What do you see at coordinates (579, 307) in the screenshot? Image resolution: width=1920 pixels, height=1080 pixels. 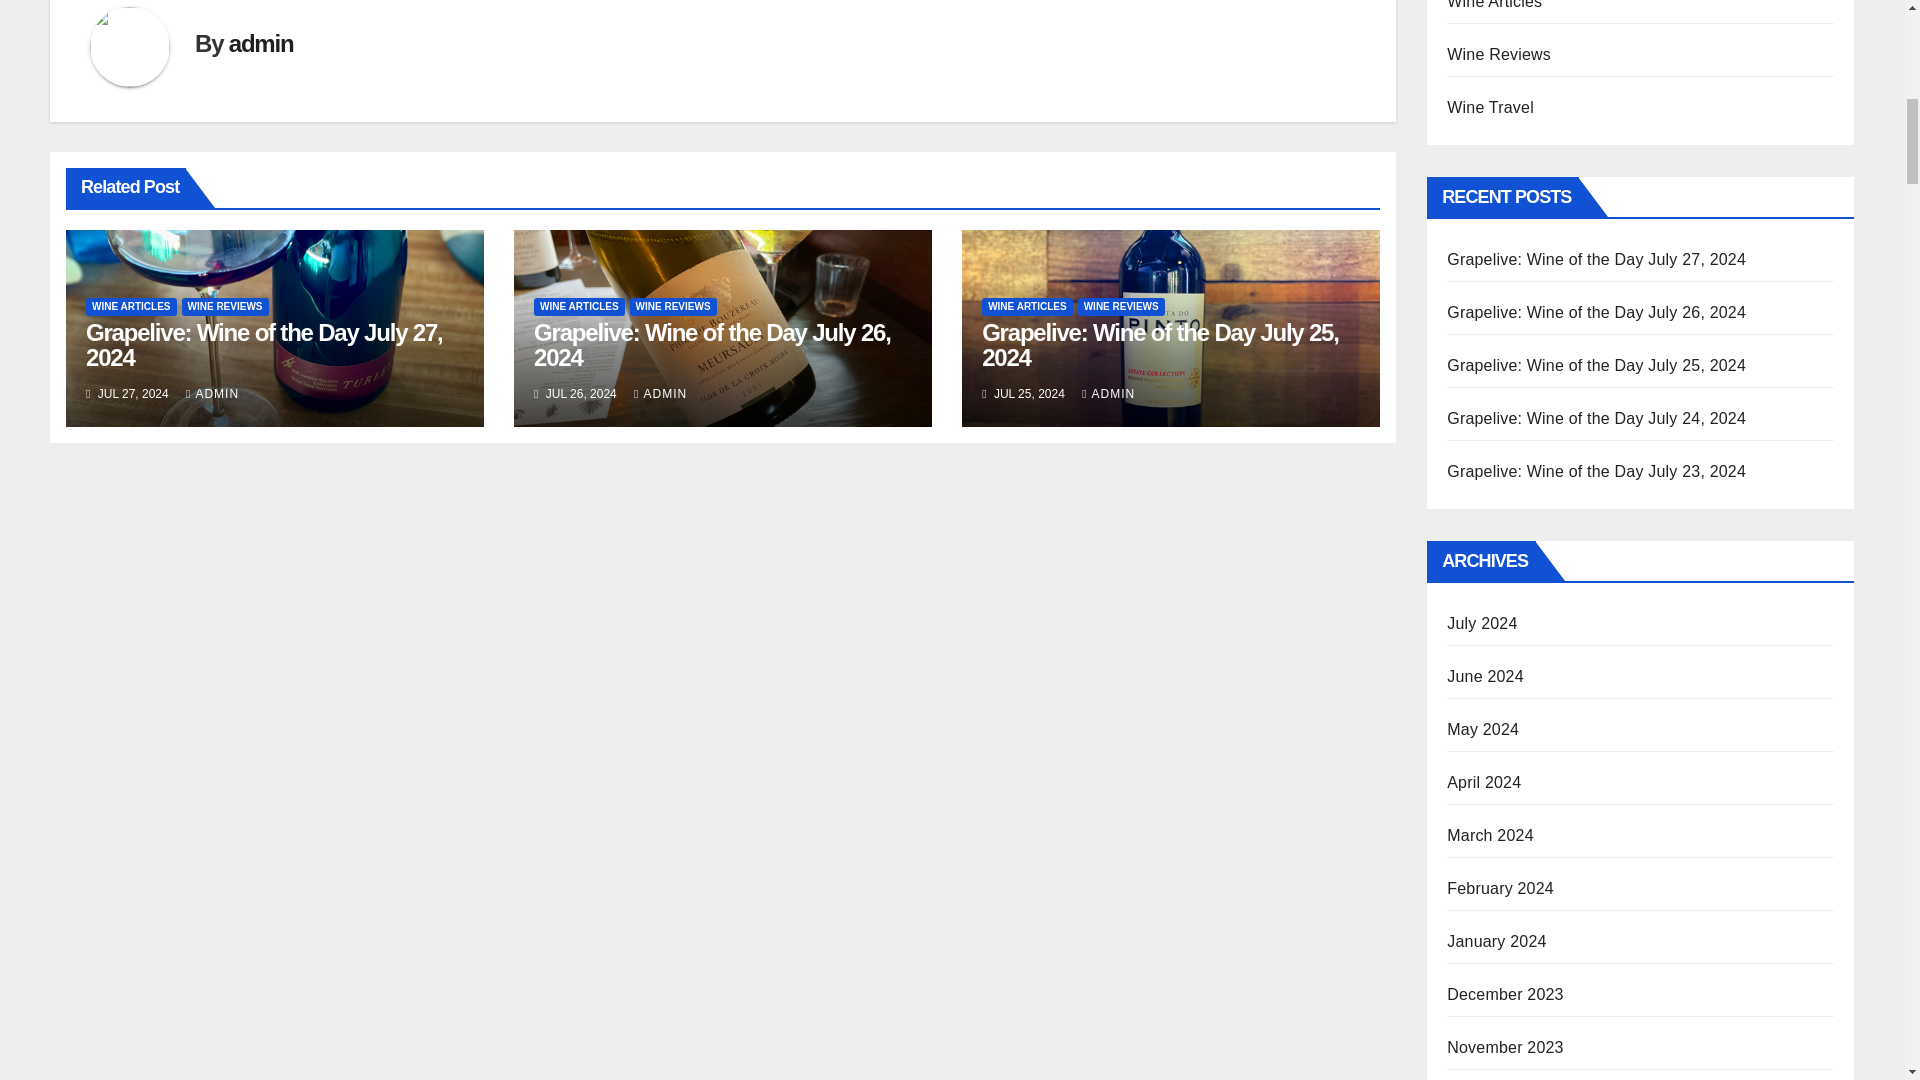 I see `WINE ARTICLES` at bounding box center [579, 307].